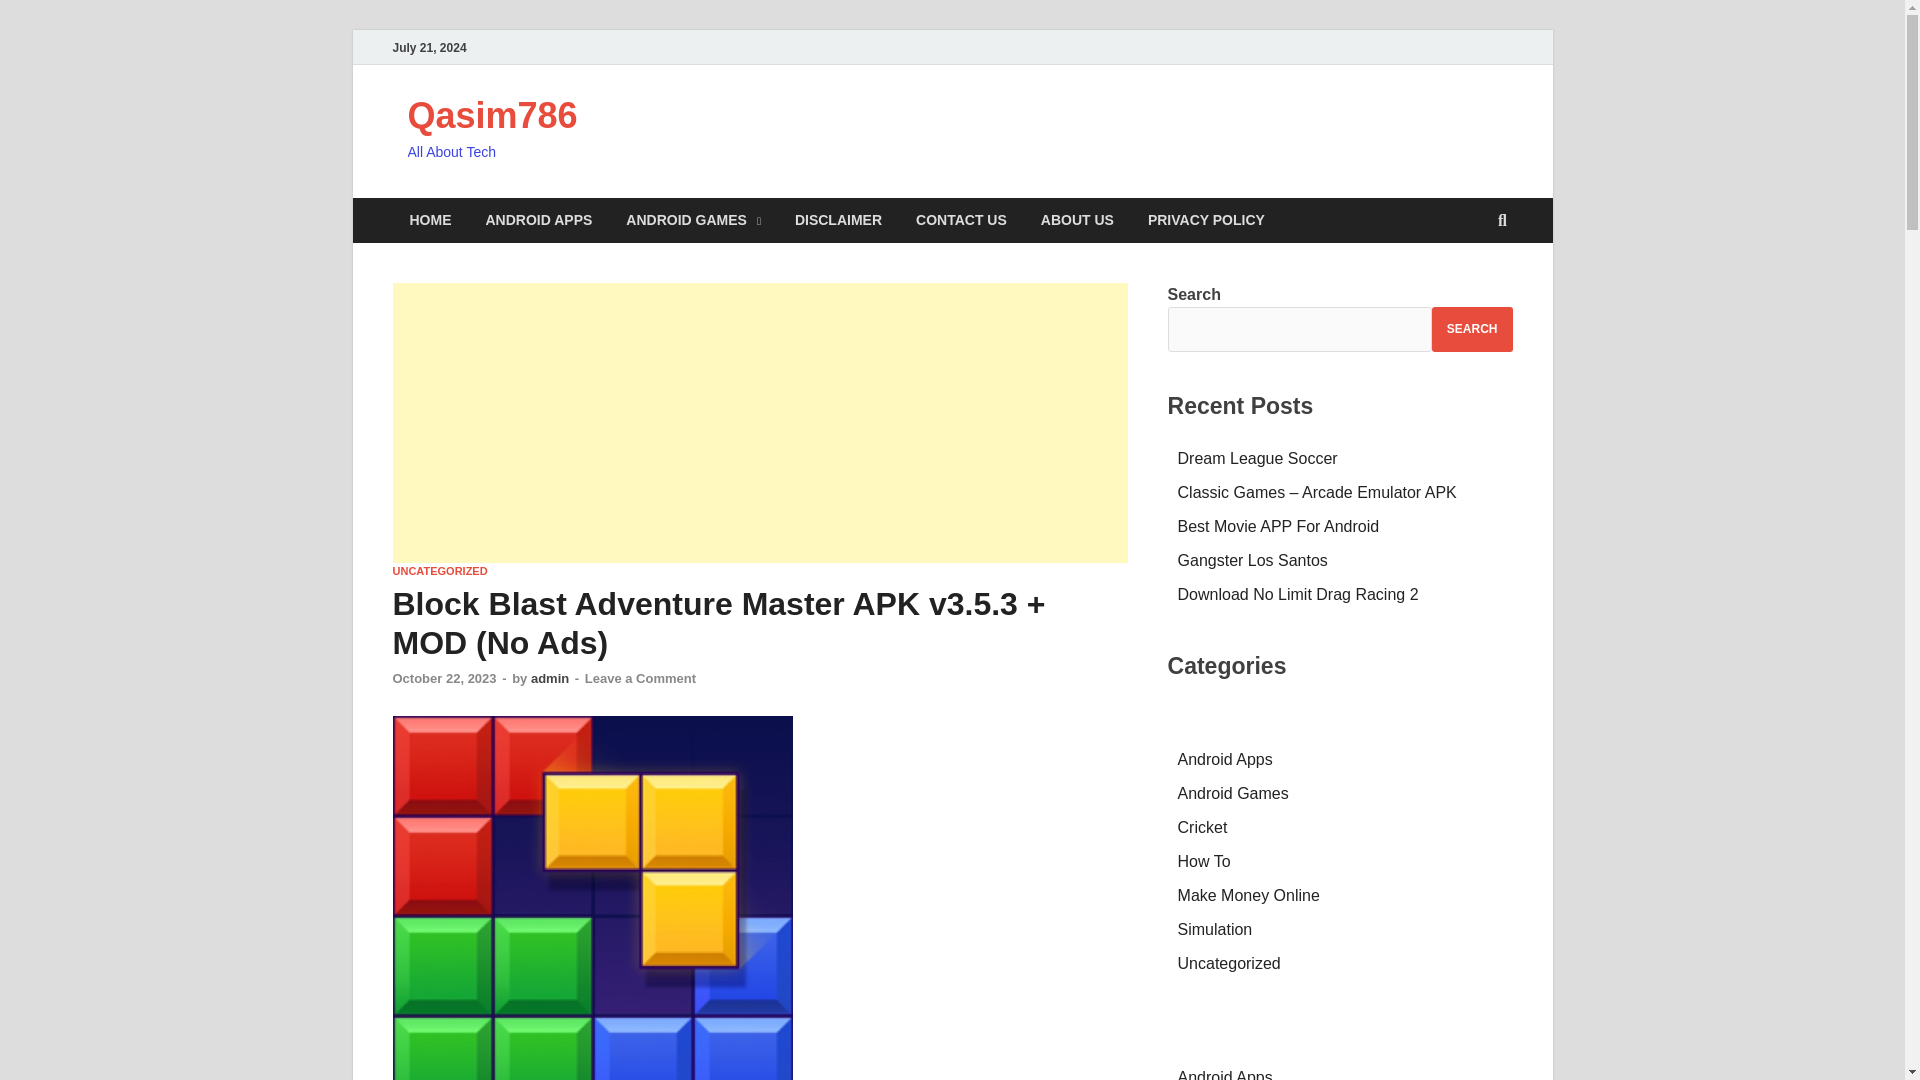  I want to click on SEARCH, so click(1472, 329).